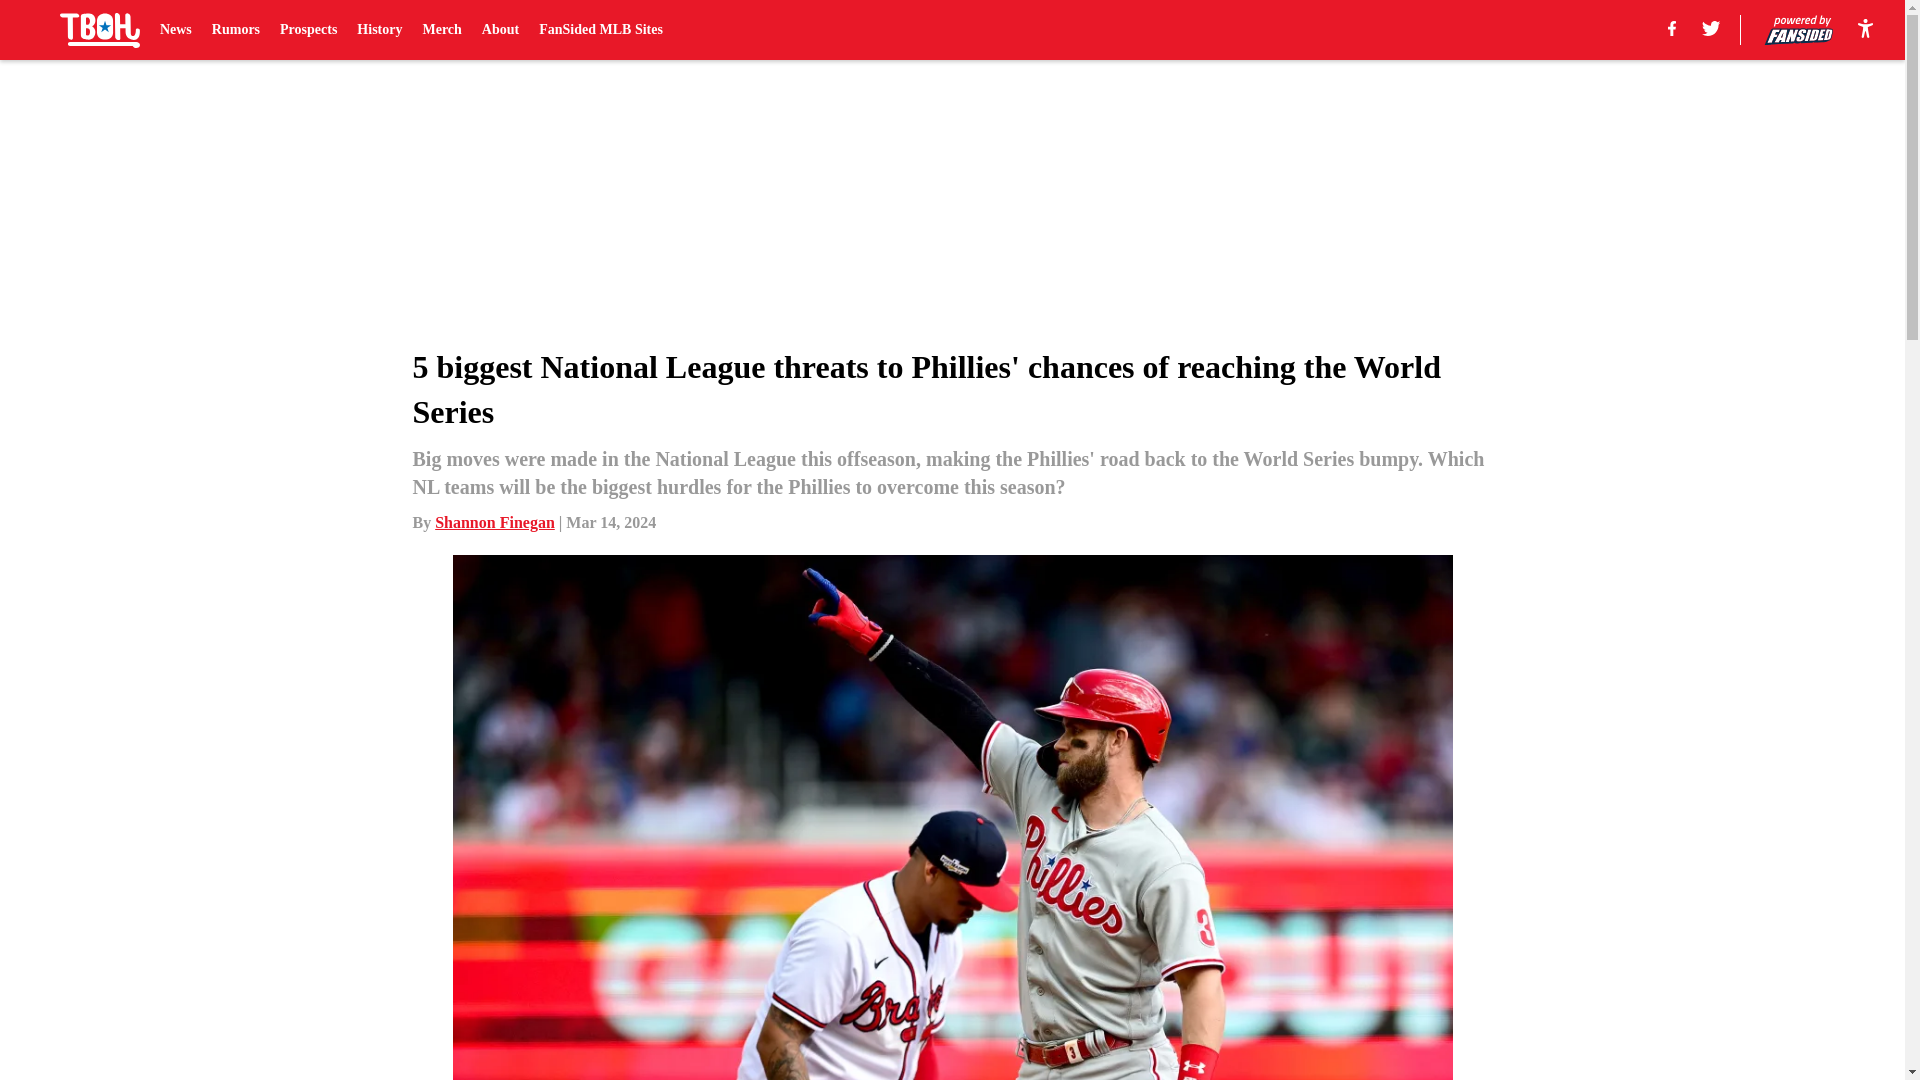 The image size is (1920, 1080). Describe the element at coordinates (500, 30) in the screenshot. I see `About` at that location.